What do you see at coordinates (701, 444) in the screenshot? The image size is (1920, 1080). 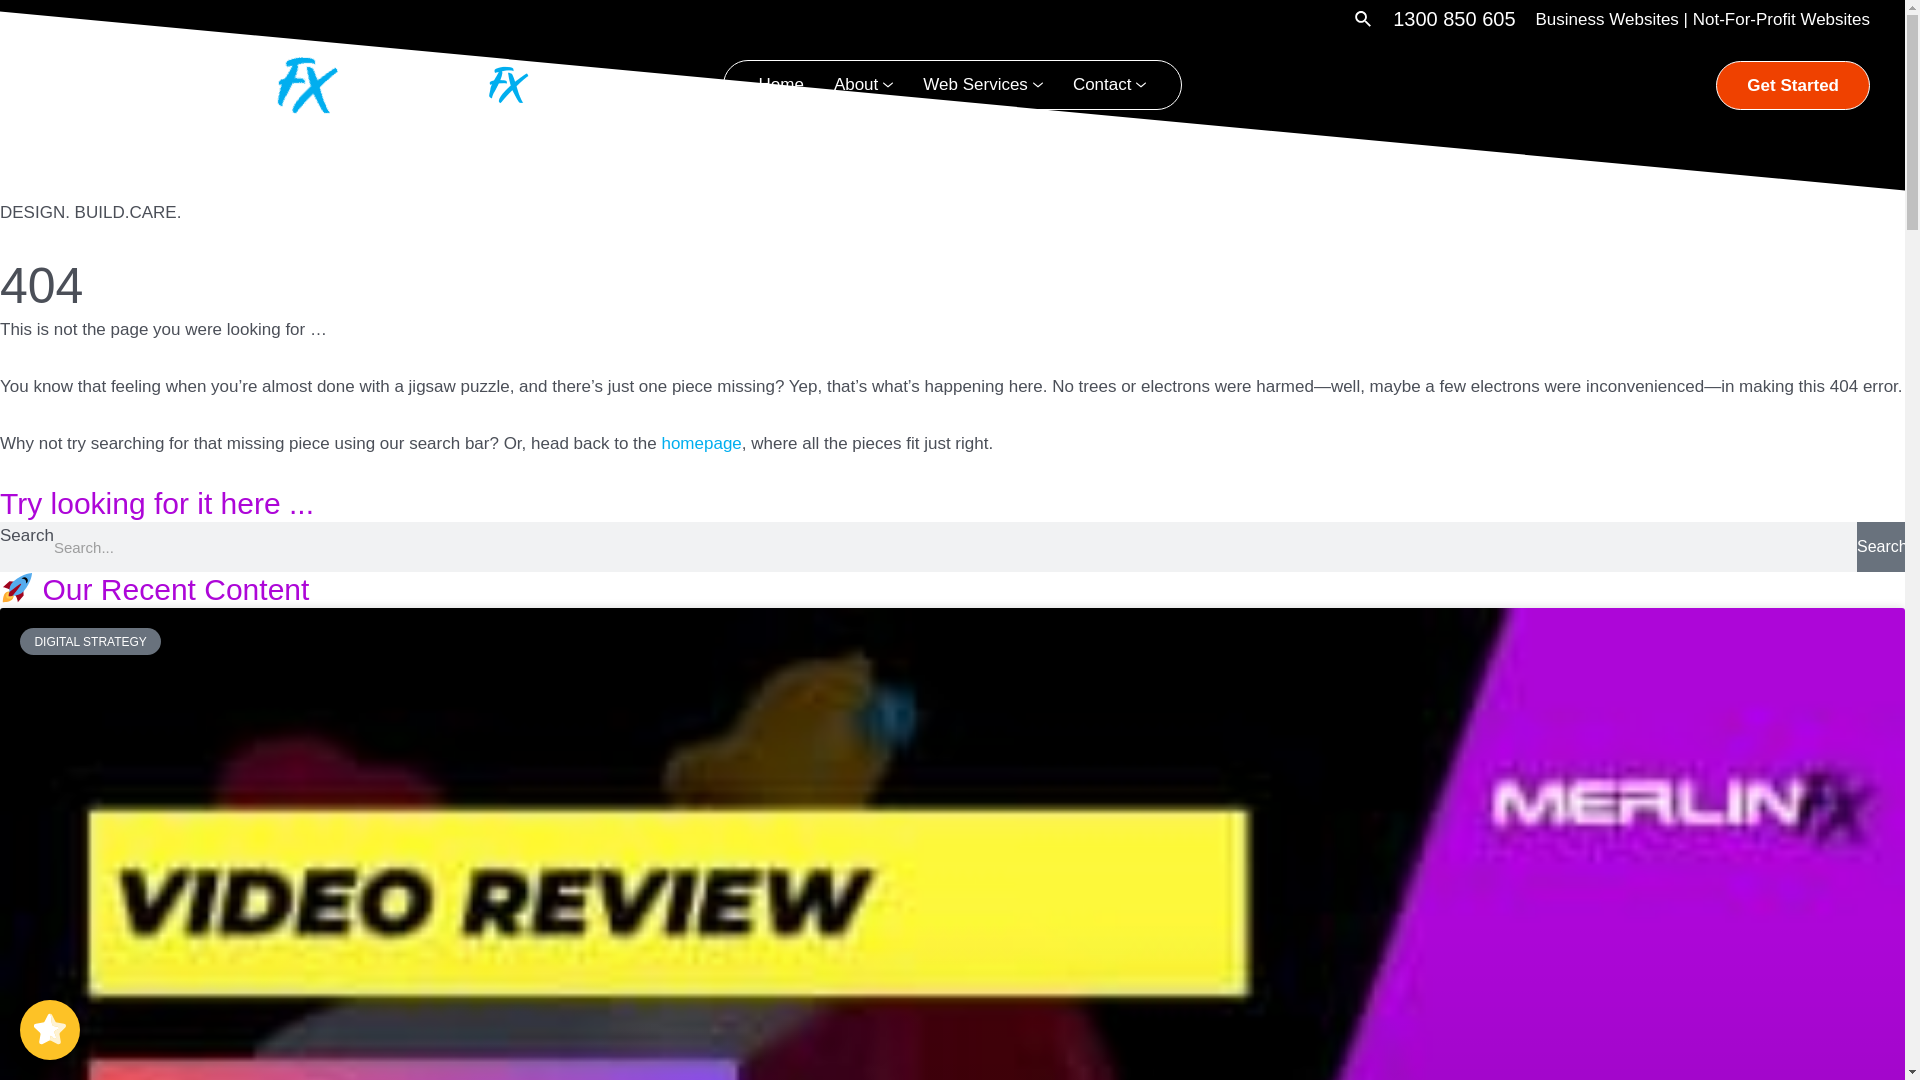 I see `homepage` at bounding box center [701, 444].